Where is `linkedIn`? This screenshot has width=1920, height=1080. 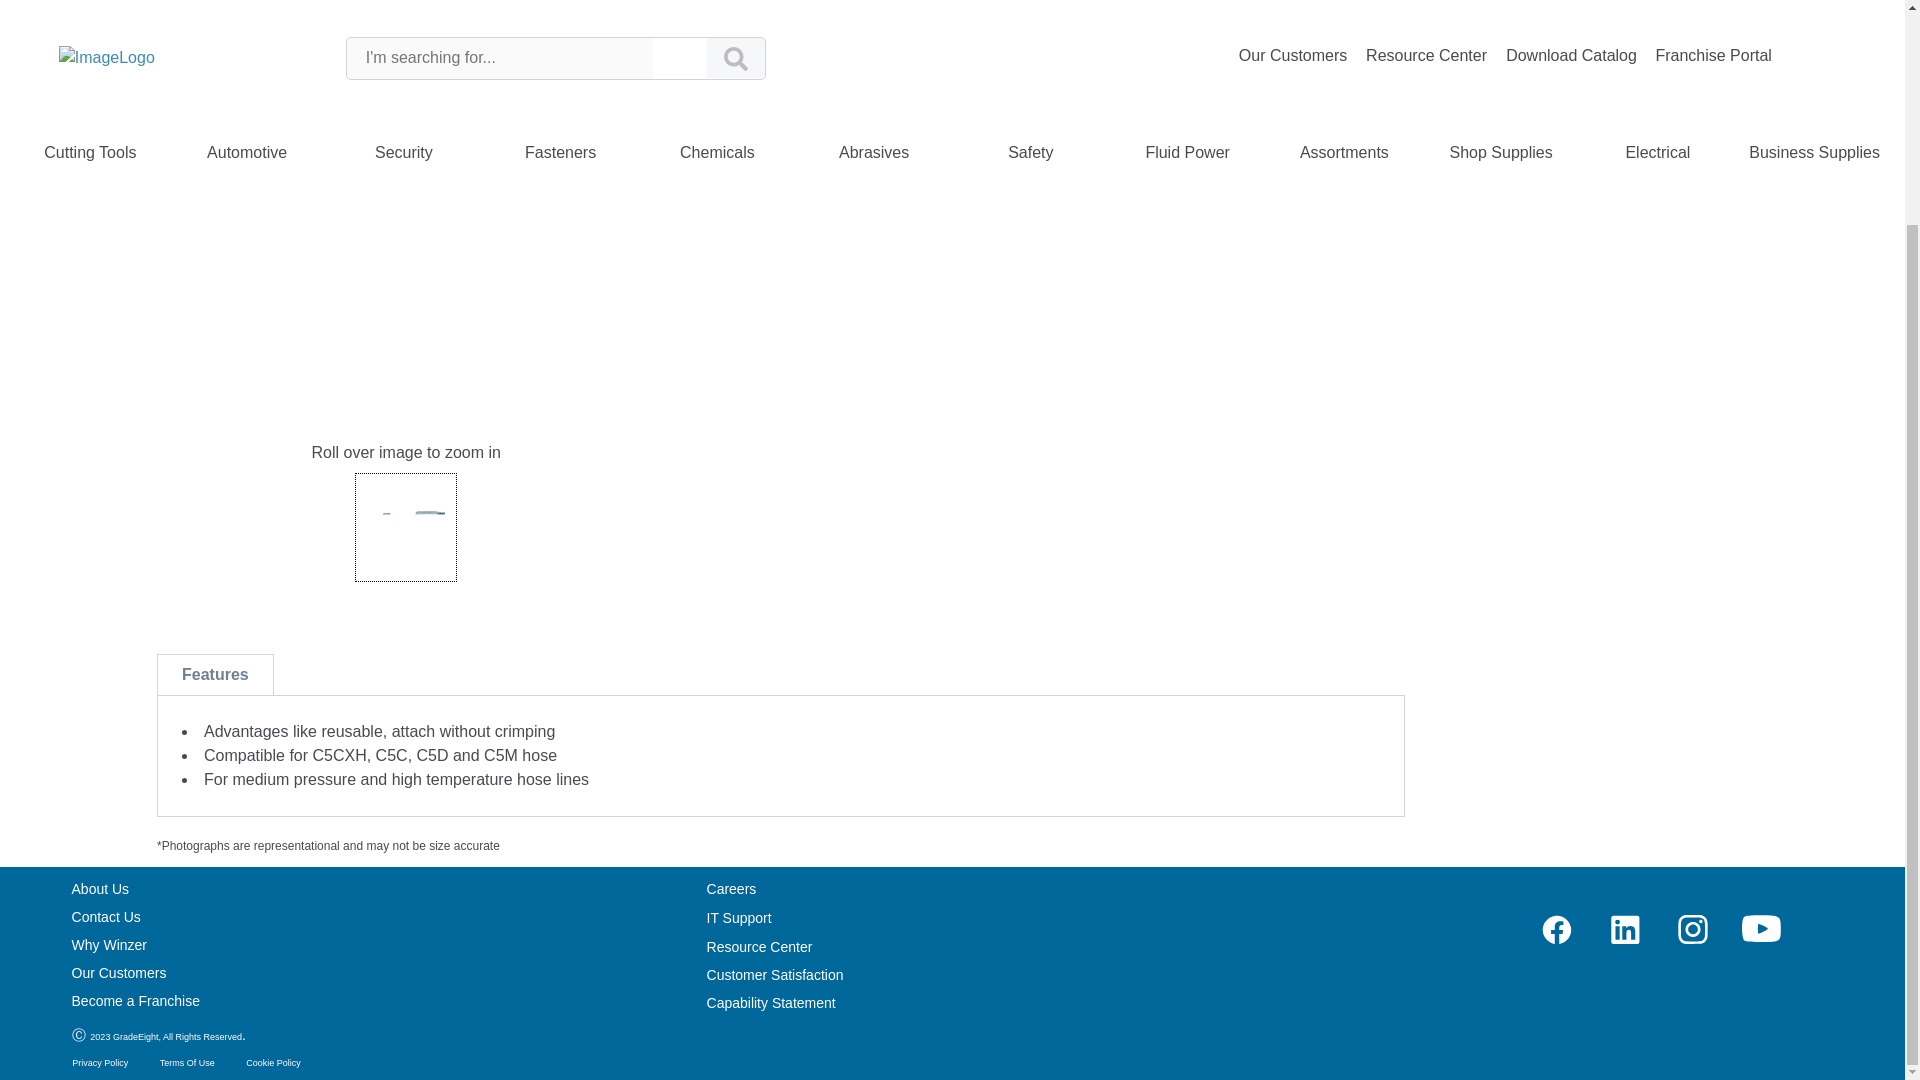
linkedIn is located at coordinates (1625, 928).